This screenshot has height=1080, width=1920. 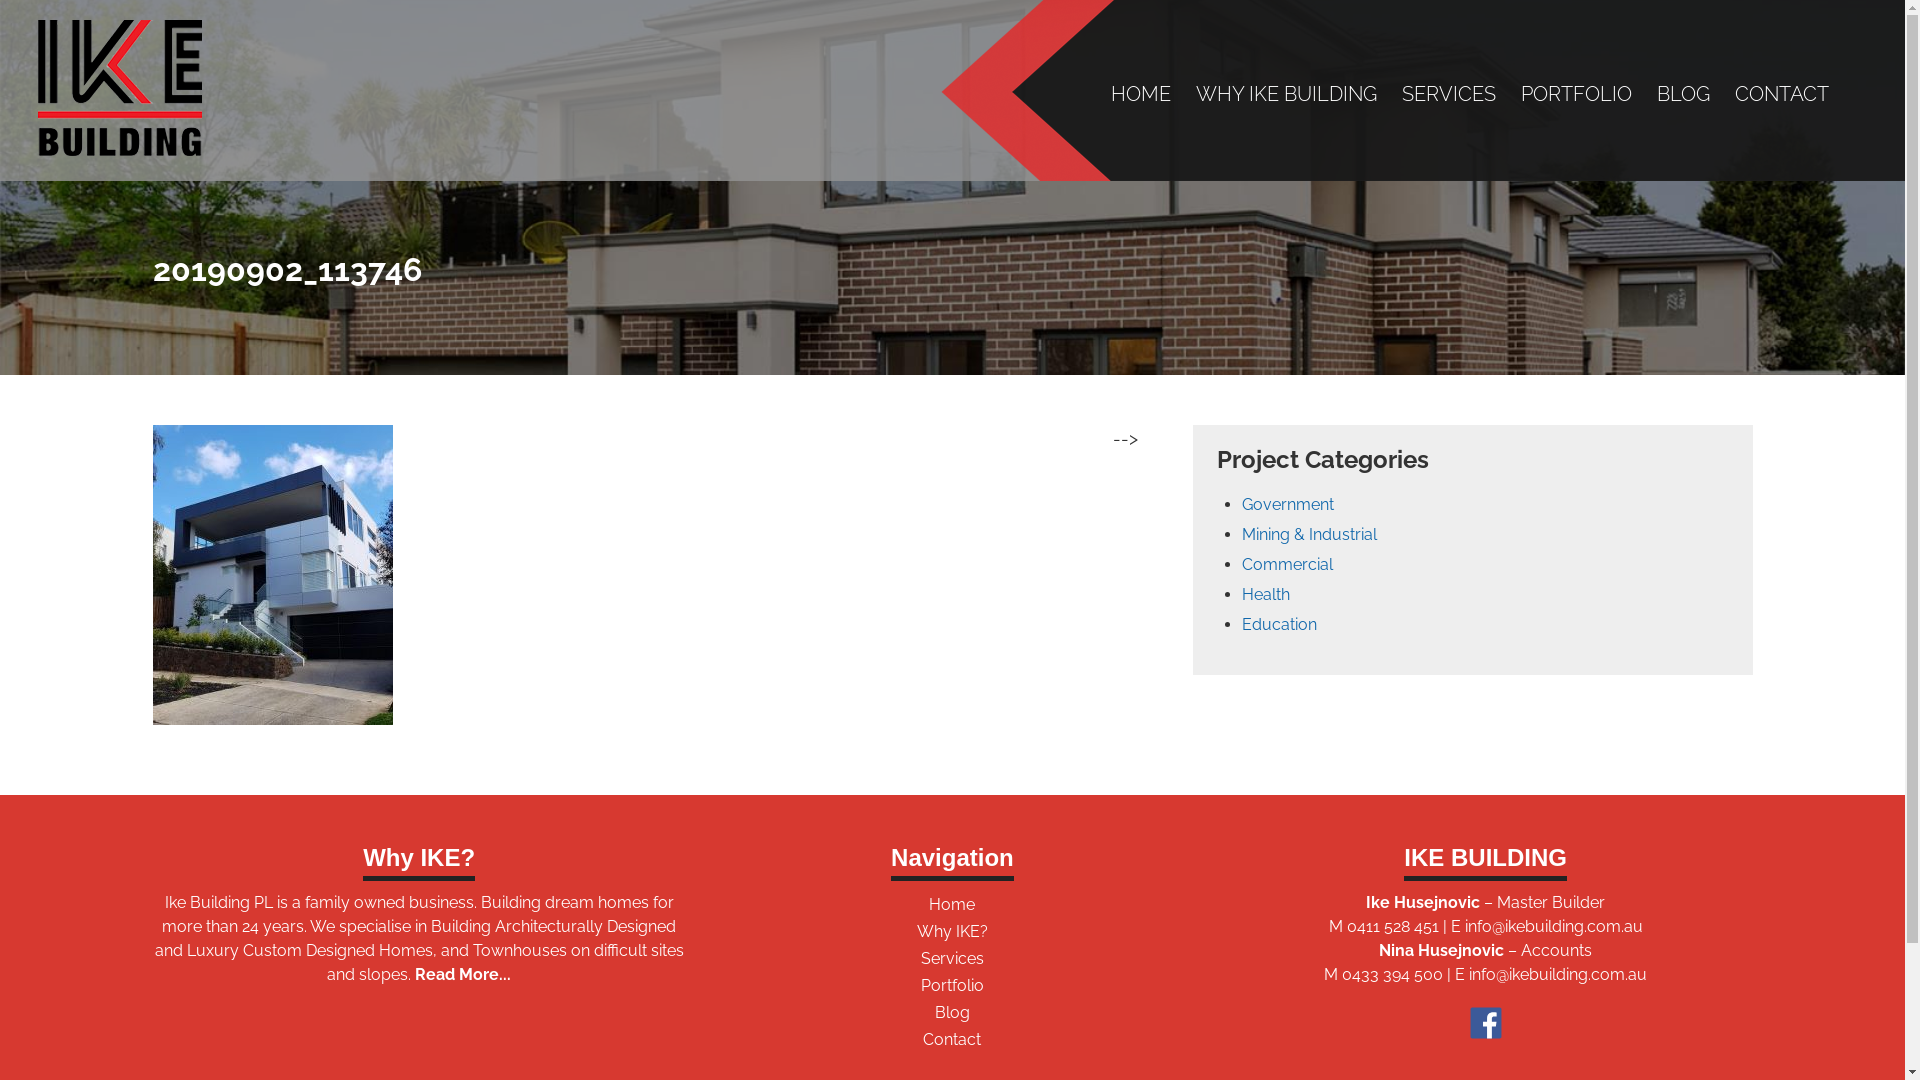 I want to click on Portfolio, so click(x=952, y=986).